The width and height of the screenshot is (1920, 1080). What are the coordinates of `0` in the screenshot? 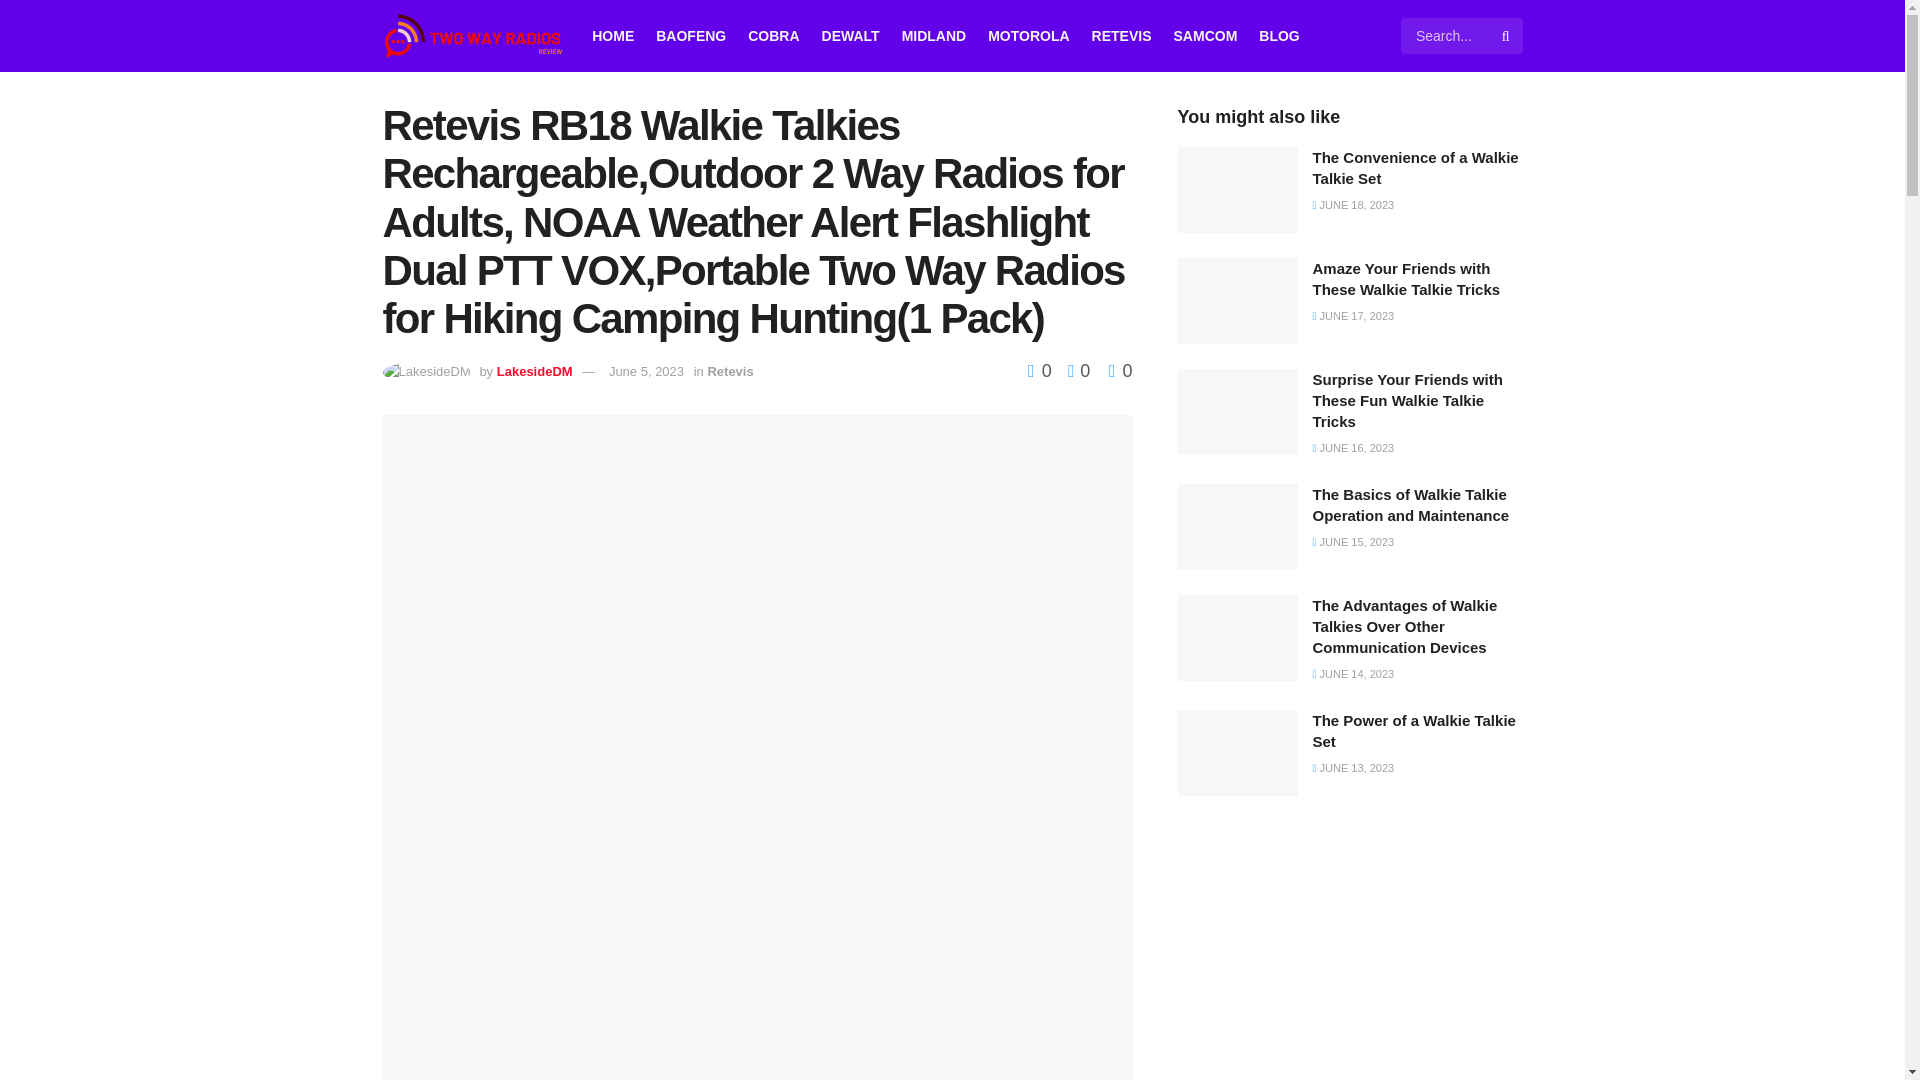 It's located at (1120, 370).